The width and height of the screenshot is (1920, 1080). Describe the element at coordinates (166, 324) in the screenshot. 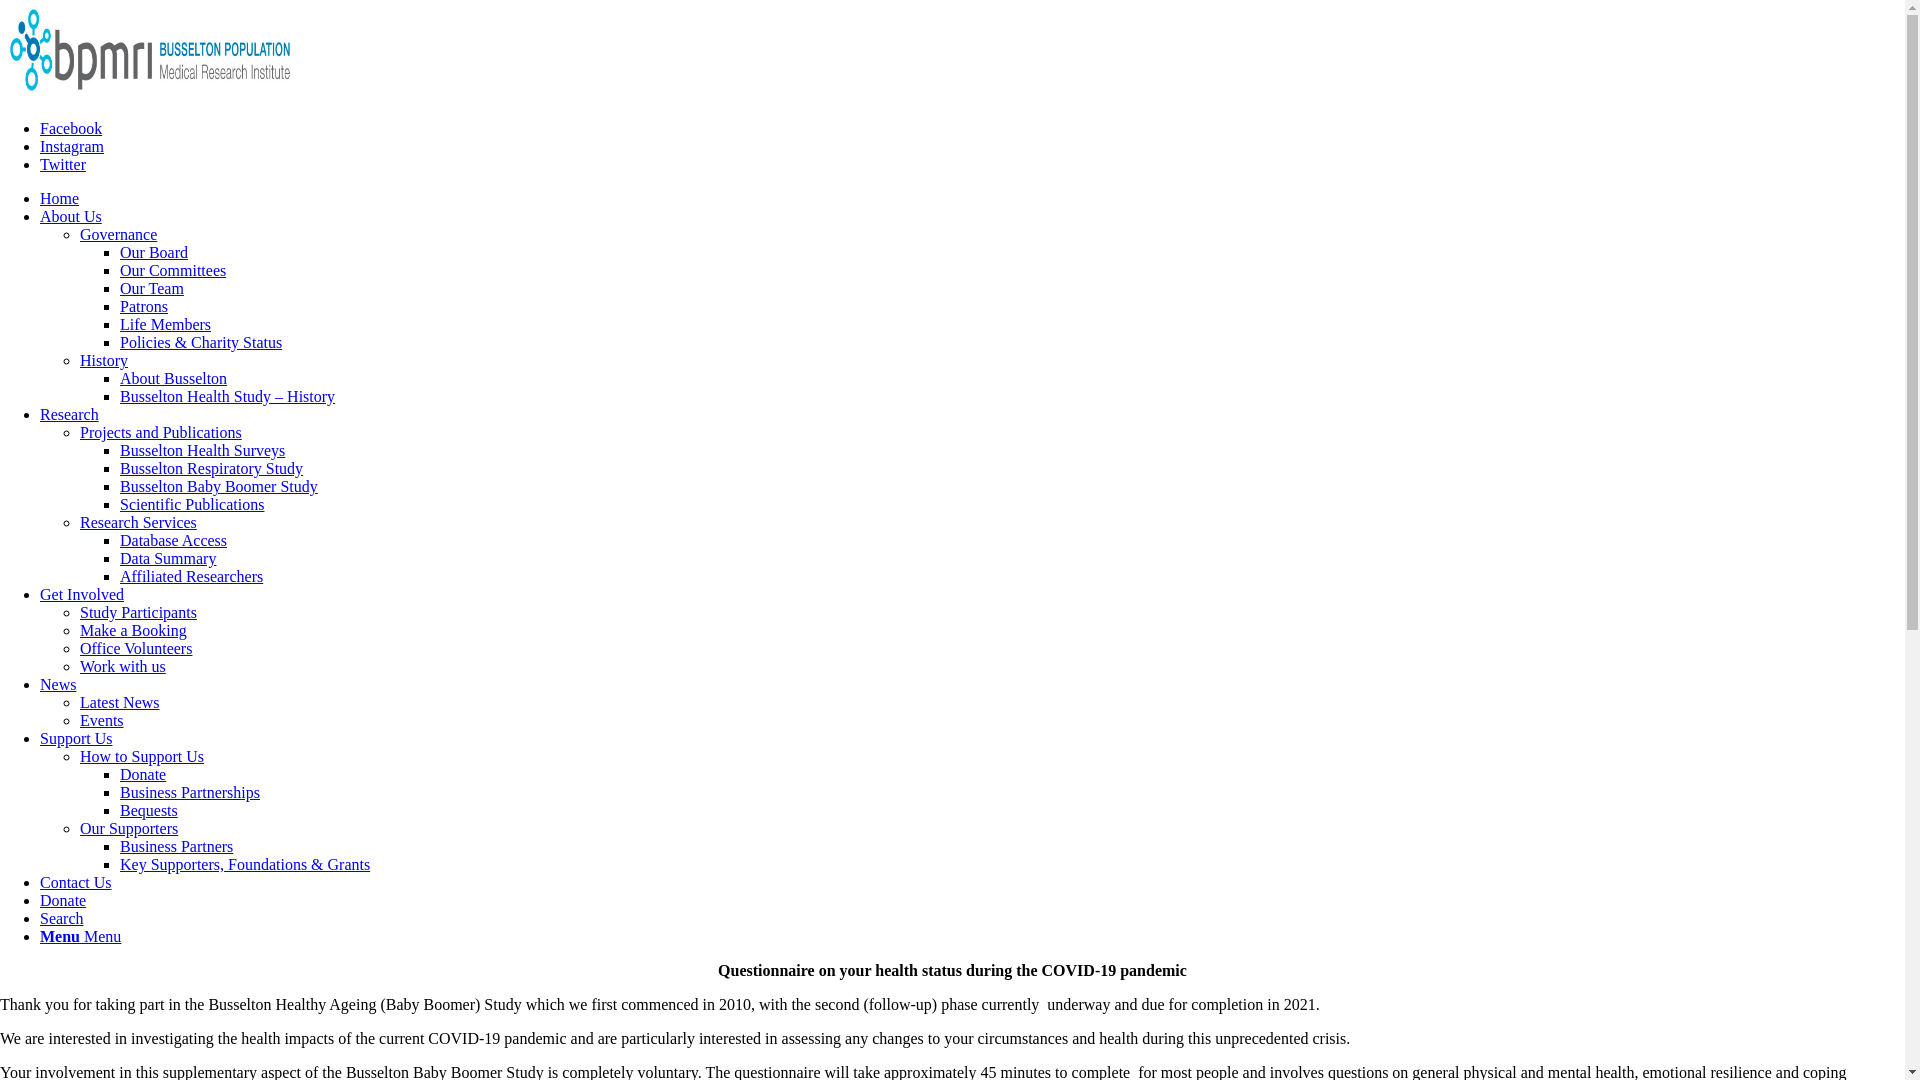

I see `Life Members` at that location.